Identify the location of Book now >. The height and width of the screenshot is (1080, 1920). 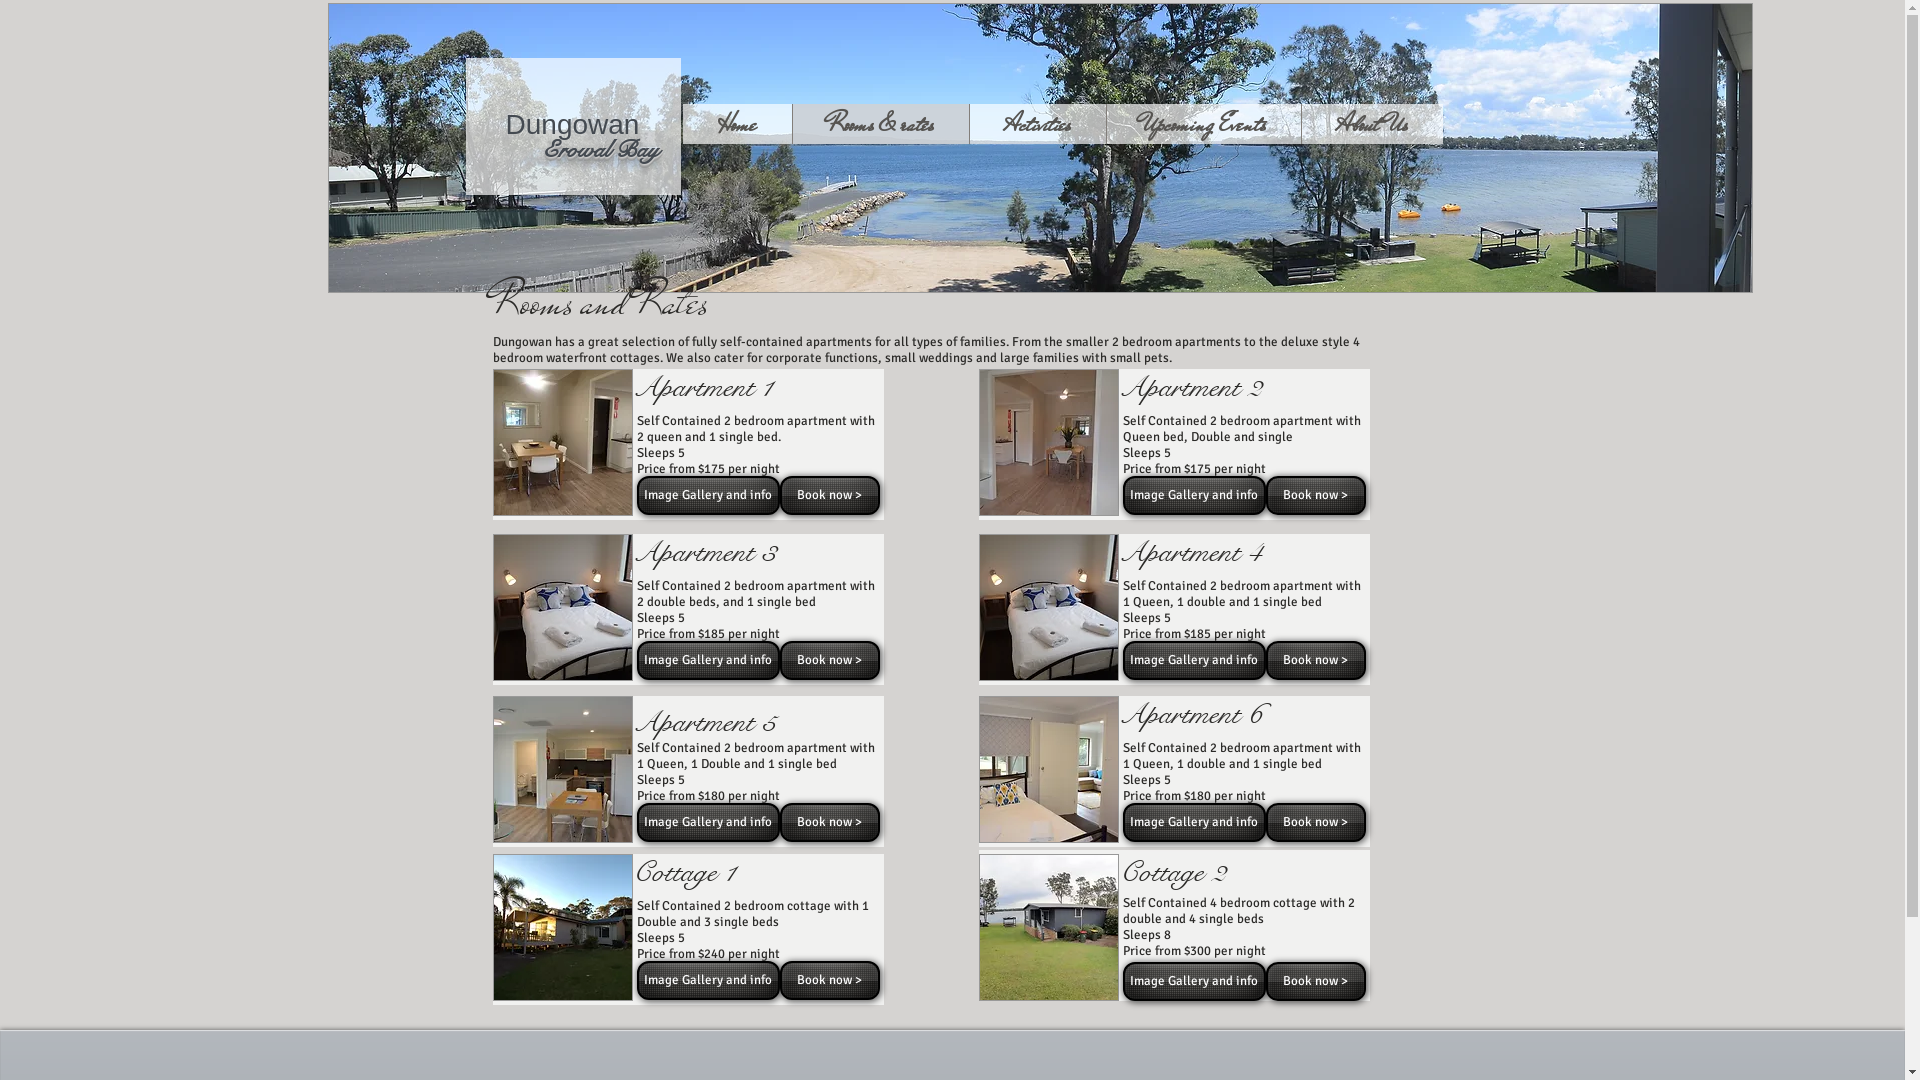
(1316, 660).